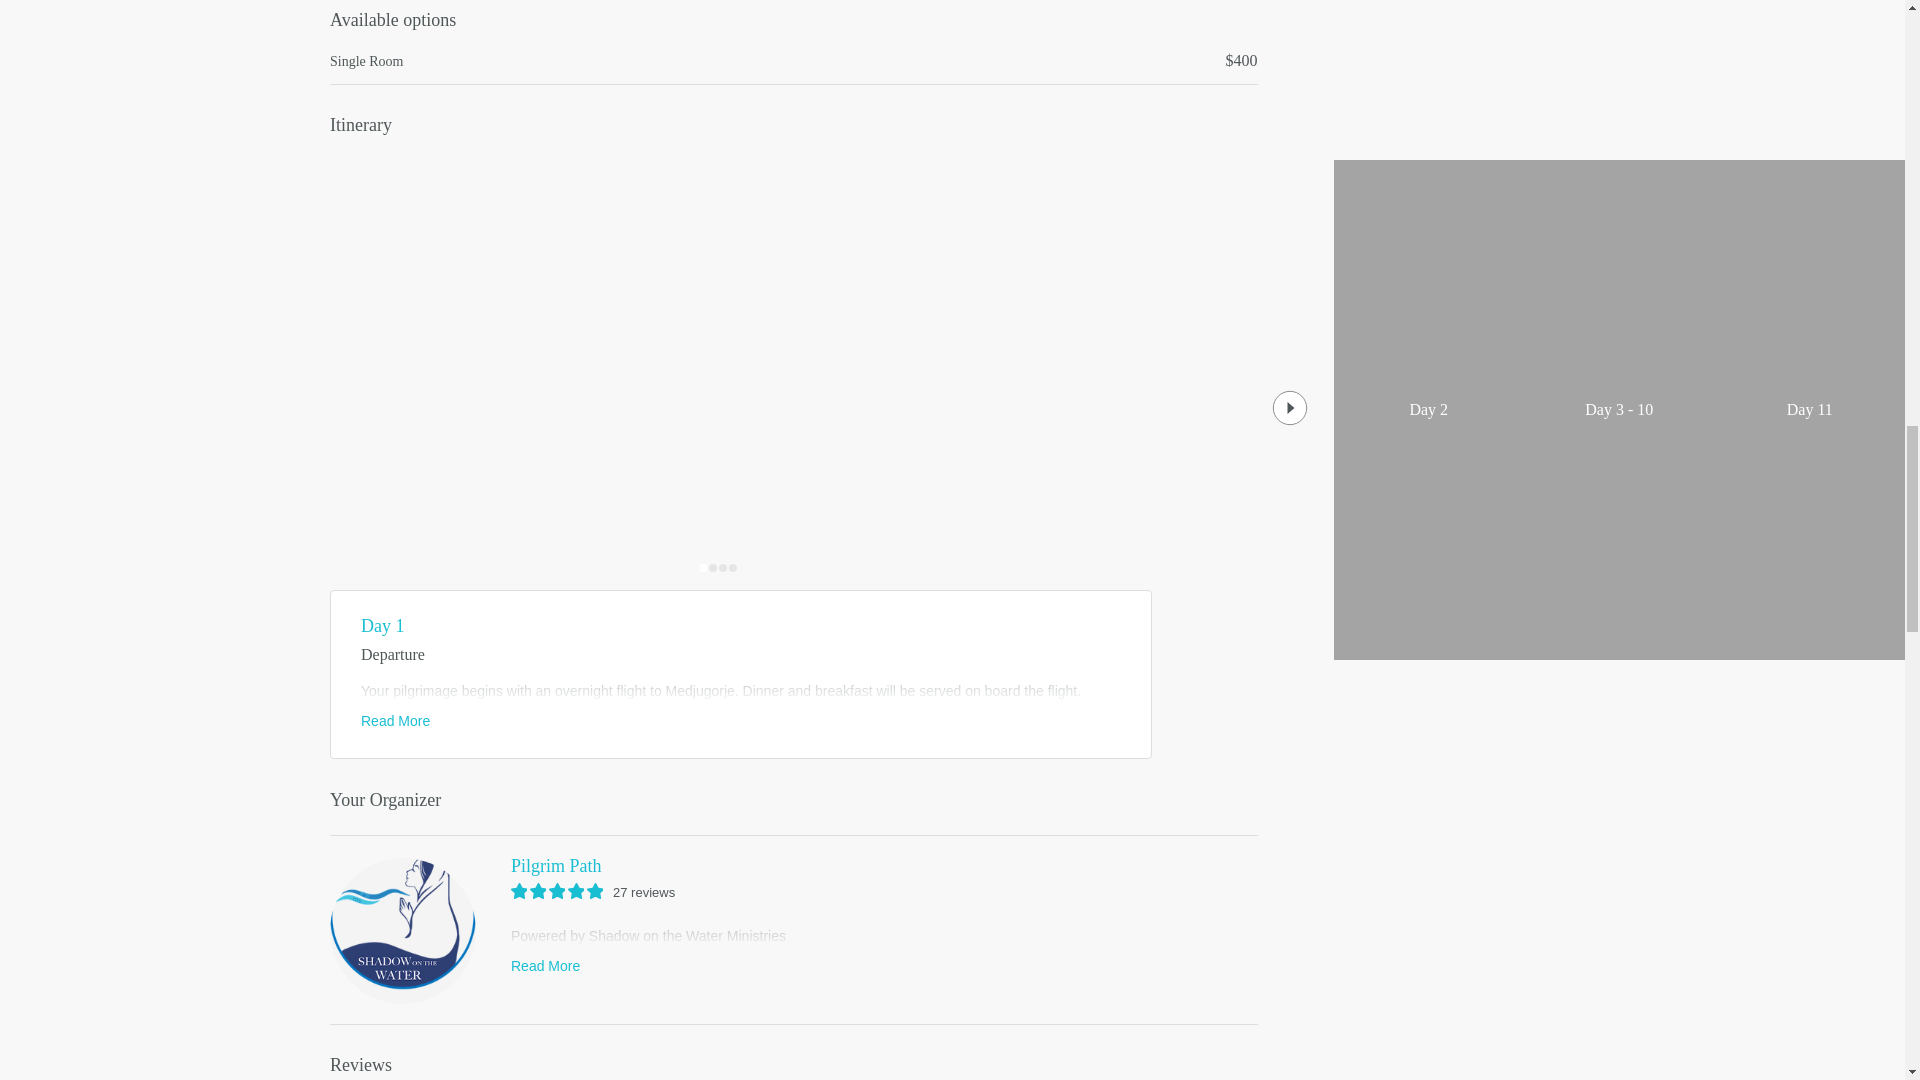  What do you see at coordinates (794, 866) in the screenshot?
I see `Pilgrim Path` at bounding box center [794, 866].